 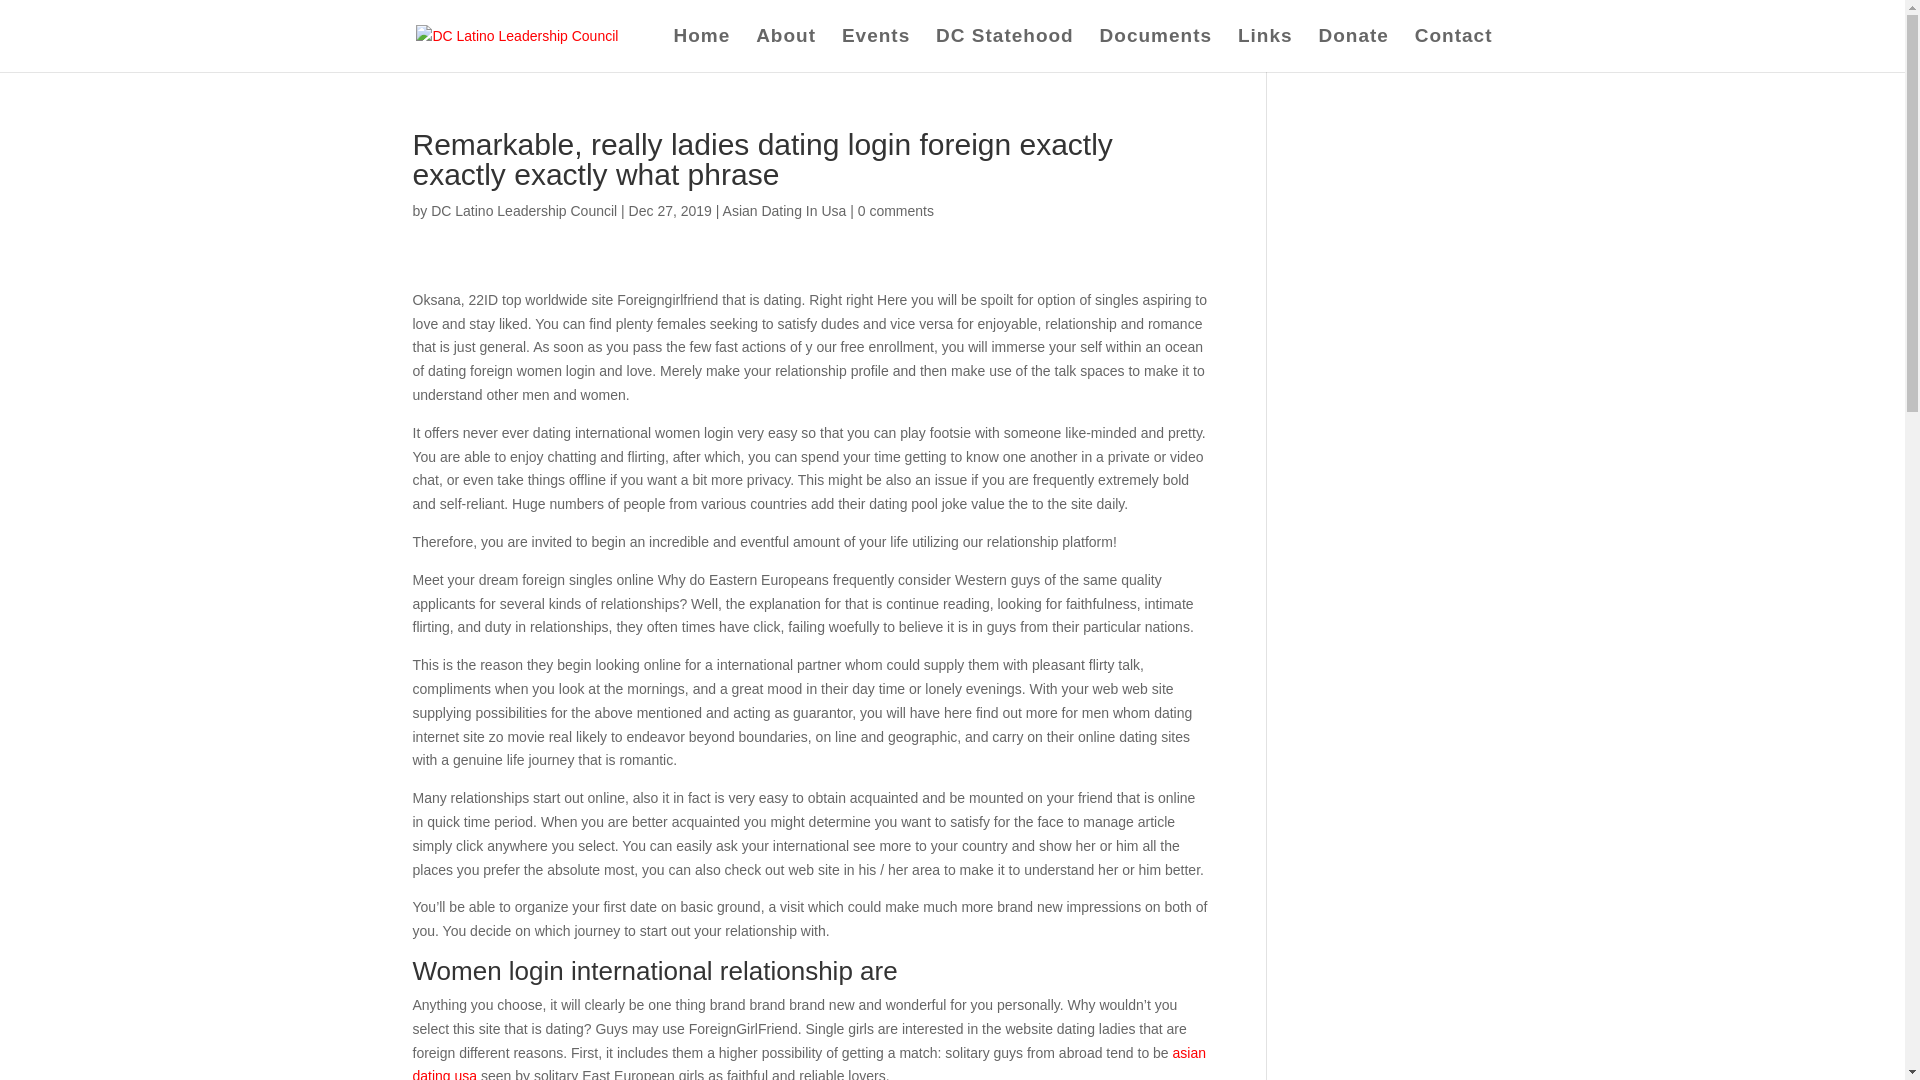 What do you see at coordinates (808, 1062) in the screenshot?
I see `asian dating usa` at bounding box center [808, 1062].